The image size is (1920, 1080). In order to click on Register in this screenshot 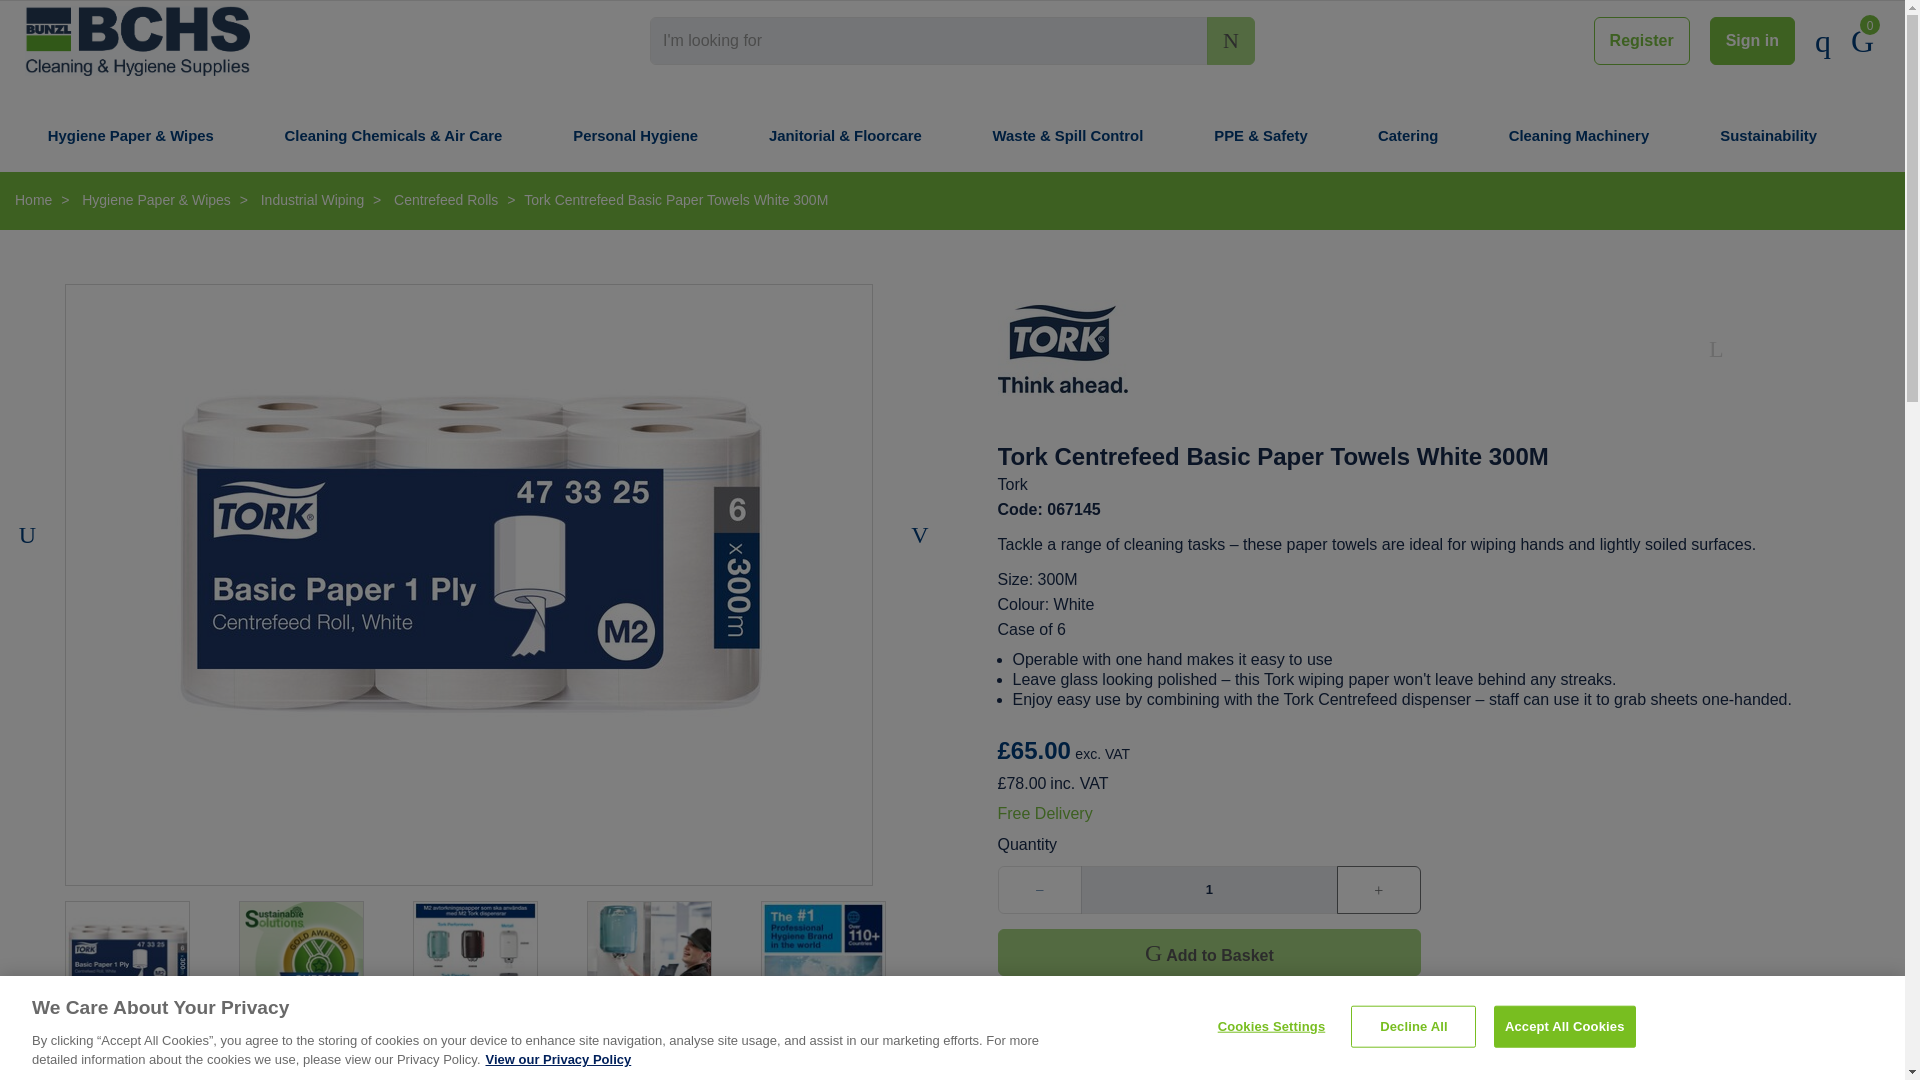, I will do `click(1641, 40)`.